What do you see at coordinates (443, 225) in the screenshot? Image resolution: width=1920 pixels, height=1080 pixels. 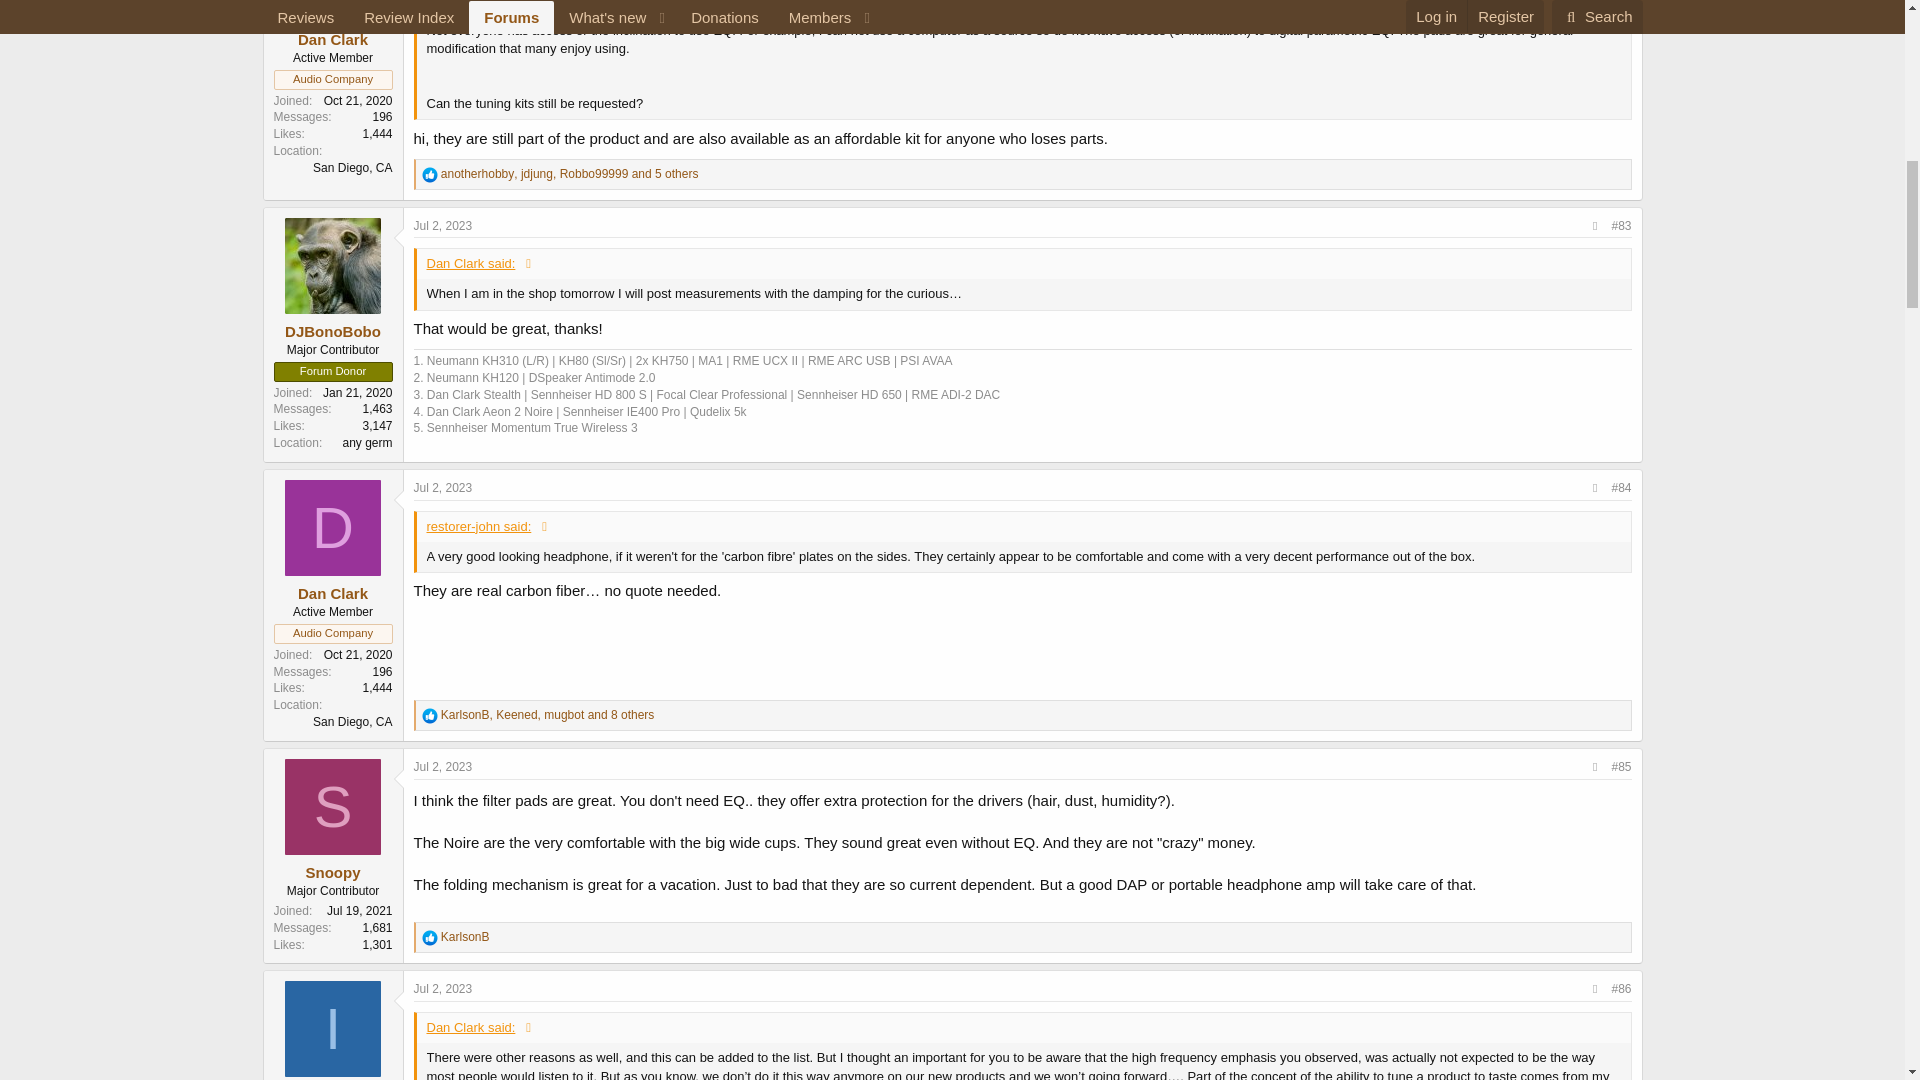 I see `Jul 2, 2023 at 2:32 PM` at bounding box center [443, 225].